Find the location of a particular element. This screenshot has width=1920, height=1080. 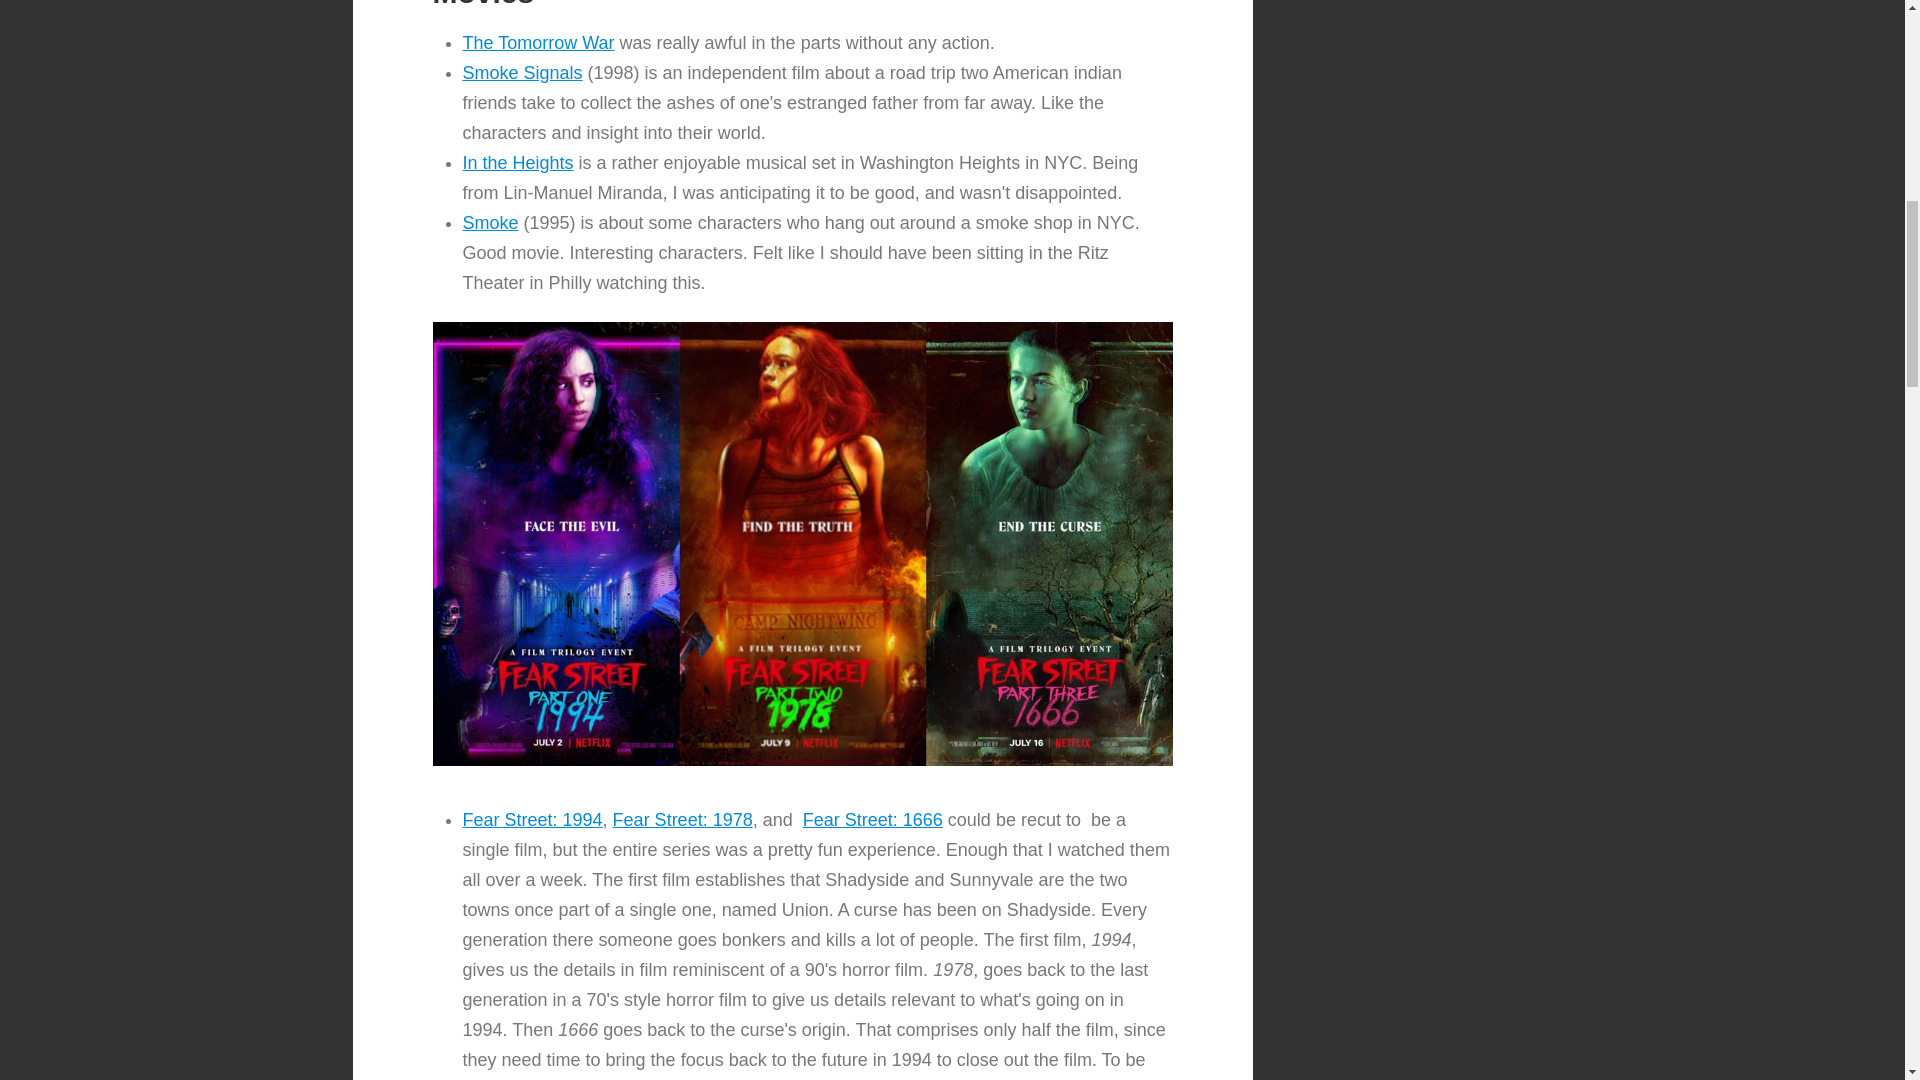

Smoke is located at coordinates (490, 202).